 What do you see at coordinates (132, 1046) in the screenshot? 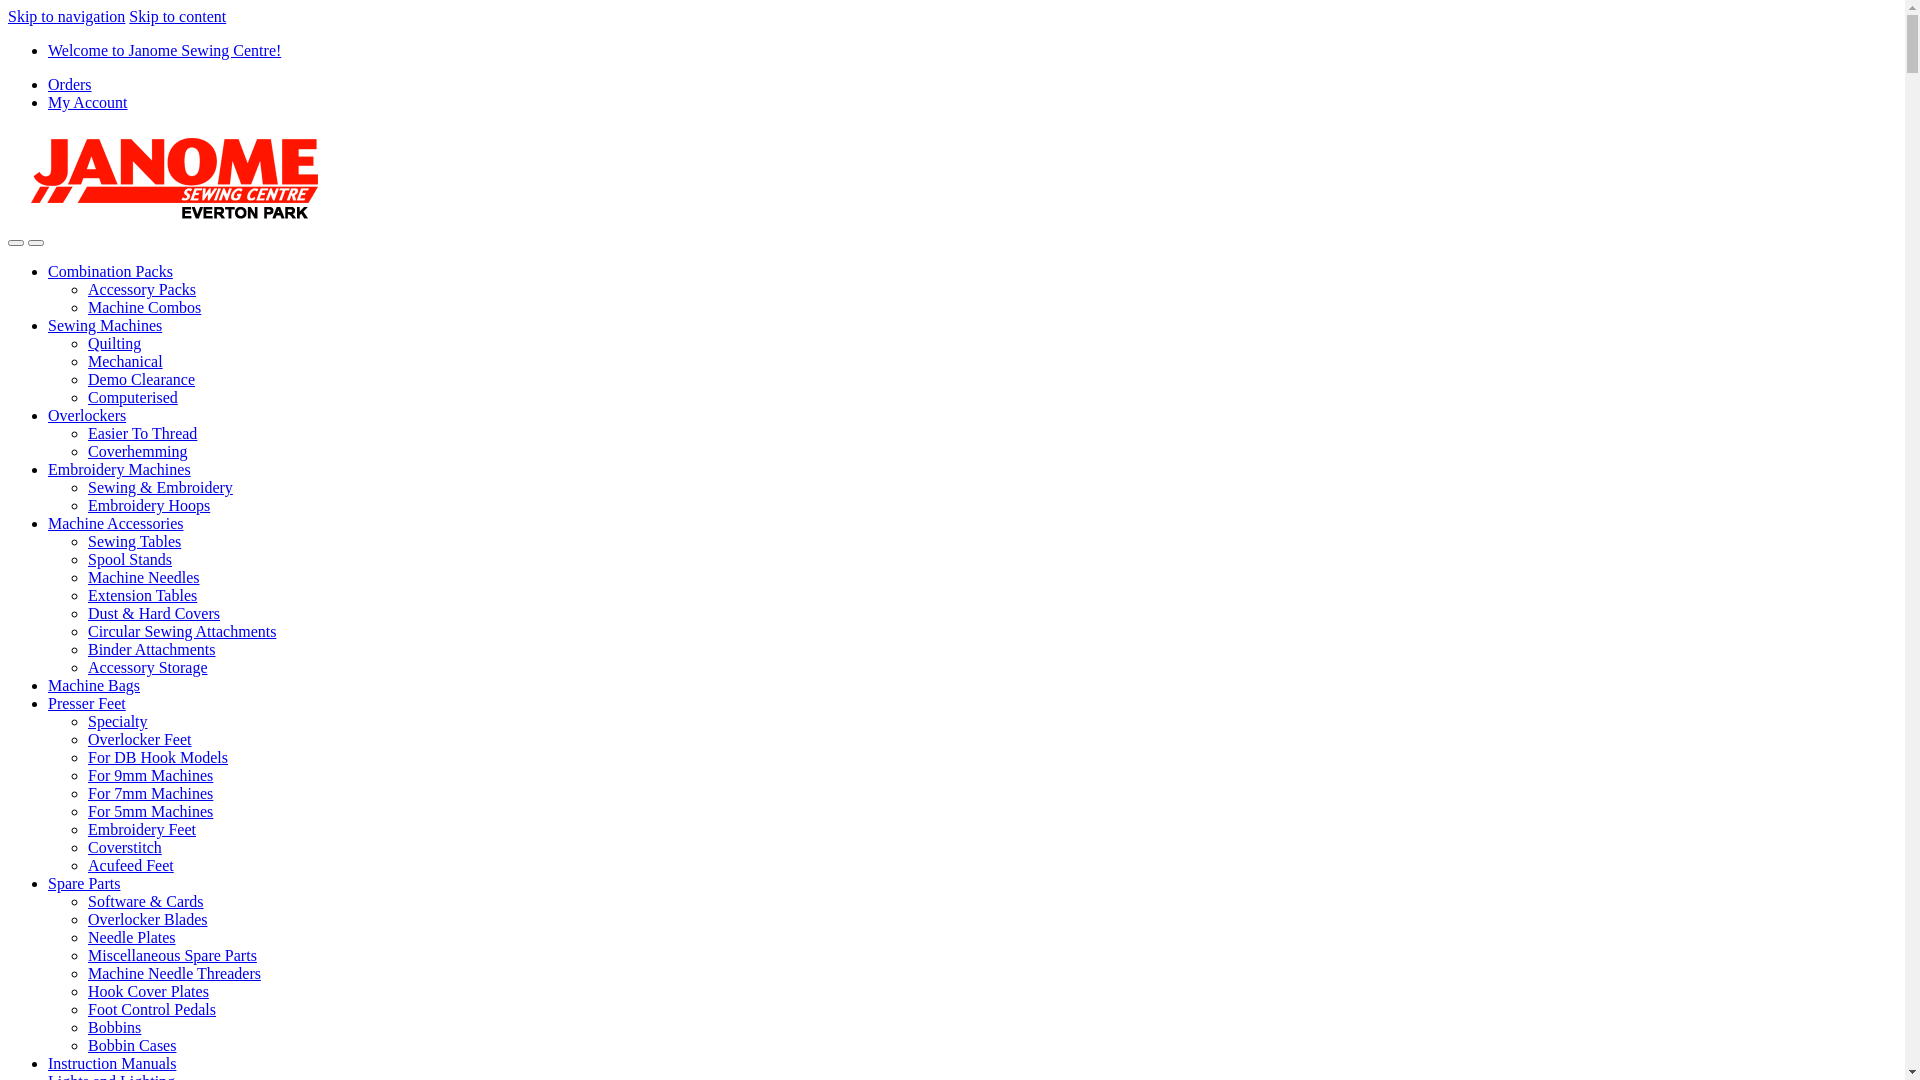
I see `Bobbin Cases` at bounding box center [132, 1046].